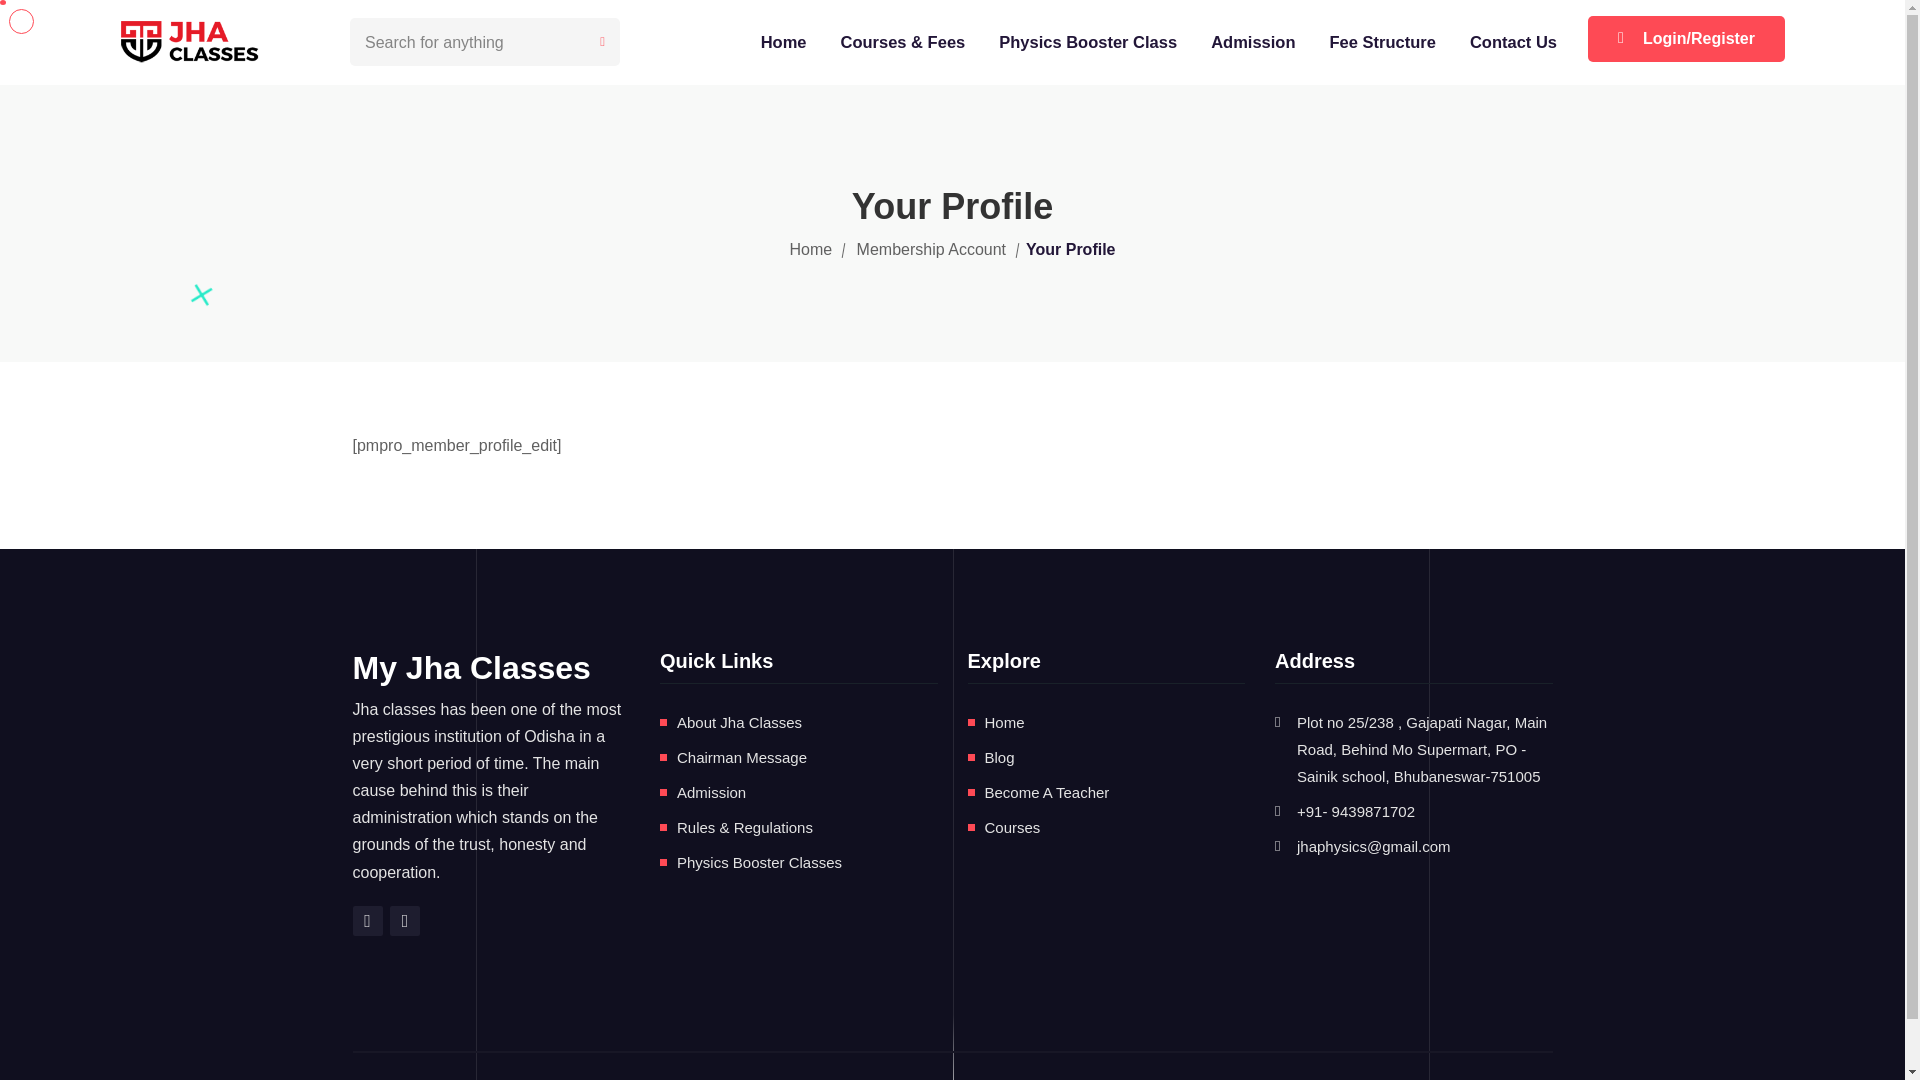 The width and height of the screenshot is (1920, 1080). Describe the element at coordinates (1090, 42) in the screenshot. I see `Physics Booster Class` at that location.